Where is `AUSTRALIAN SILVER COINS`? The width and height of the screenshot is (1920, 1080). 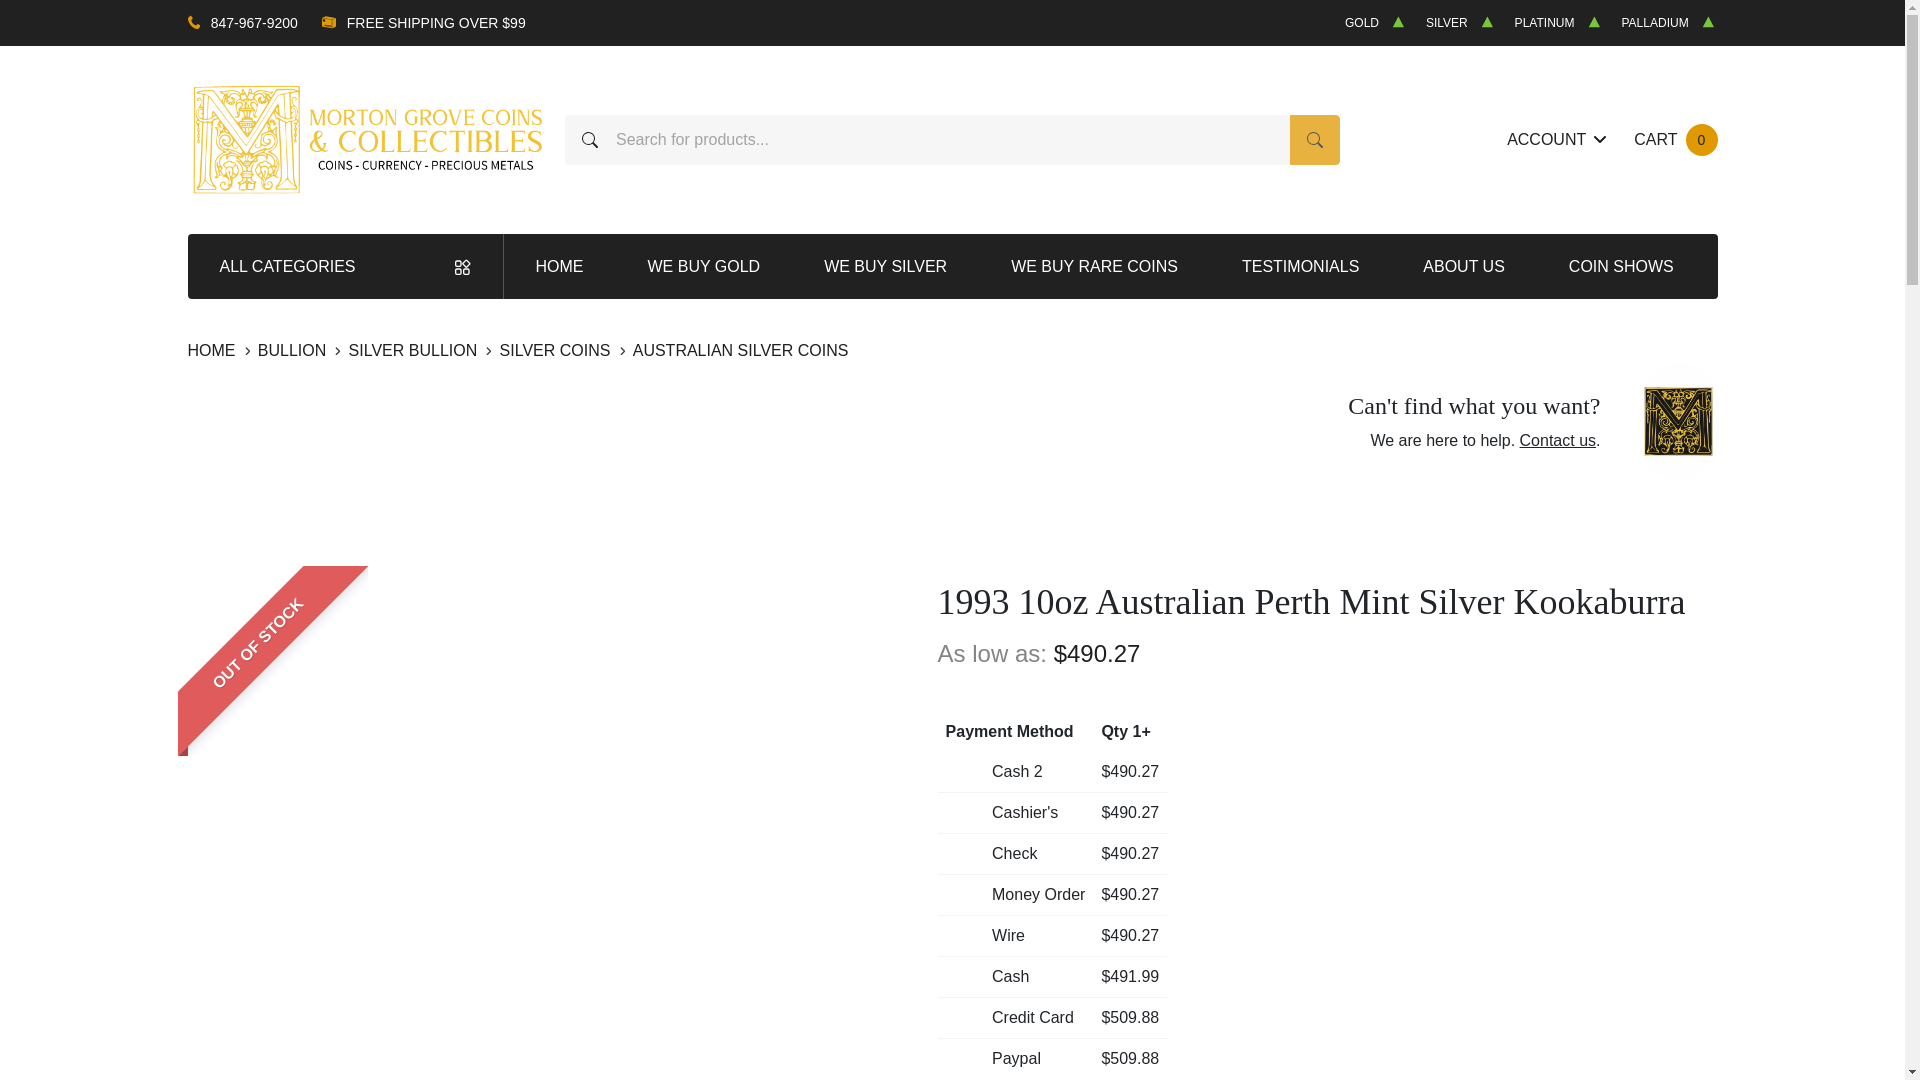 AUSTRALIAN SILVER COINS is located at coordinates (740, 350).